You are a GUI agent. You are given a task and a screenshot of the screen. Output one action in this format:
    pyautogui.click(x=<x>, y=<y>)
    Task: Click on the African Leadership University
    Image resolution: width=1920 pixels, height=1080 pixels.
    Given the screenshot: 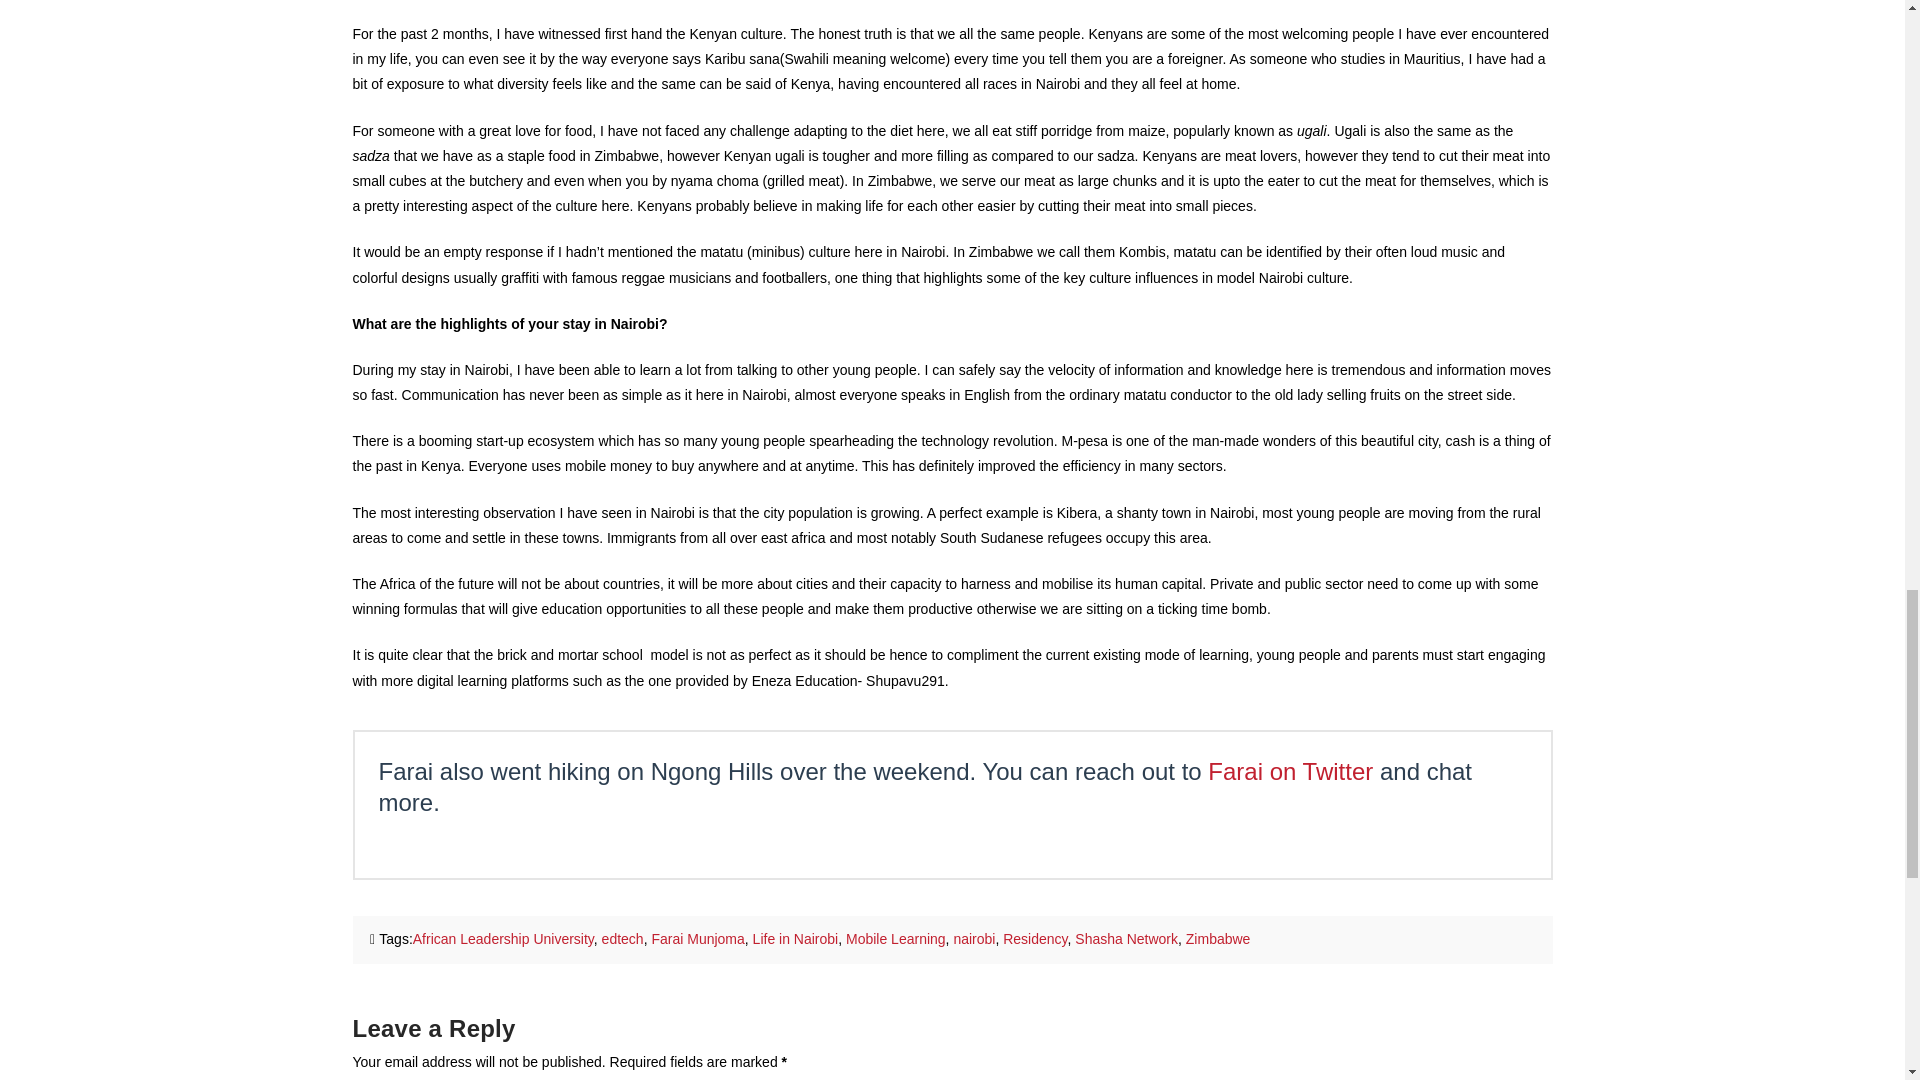 What is the action you would take?
    pyautogui.click(x=502, y=938)
    